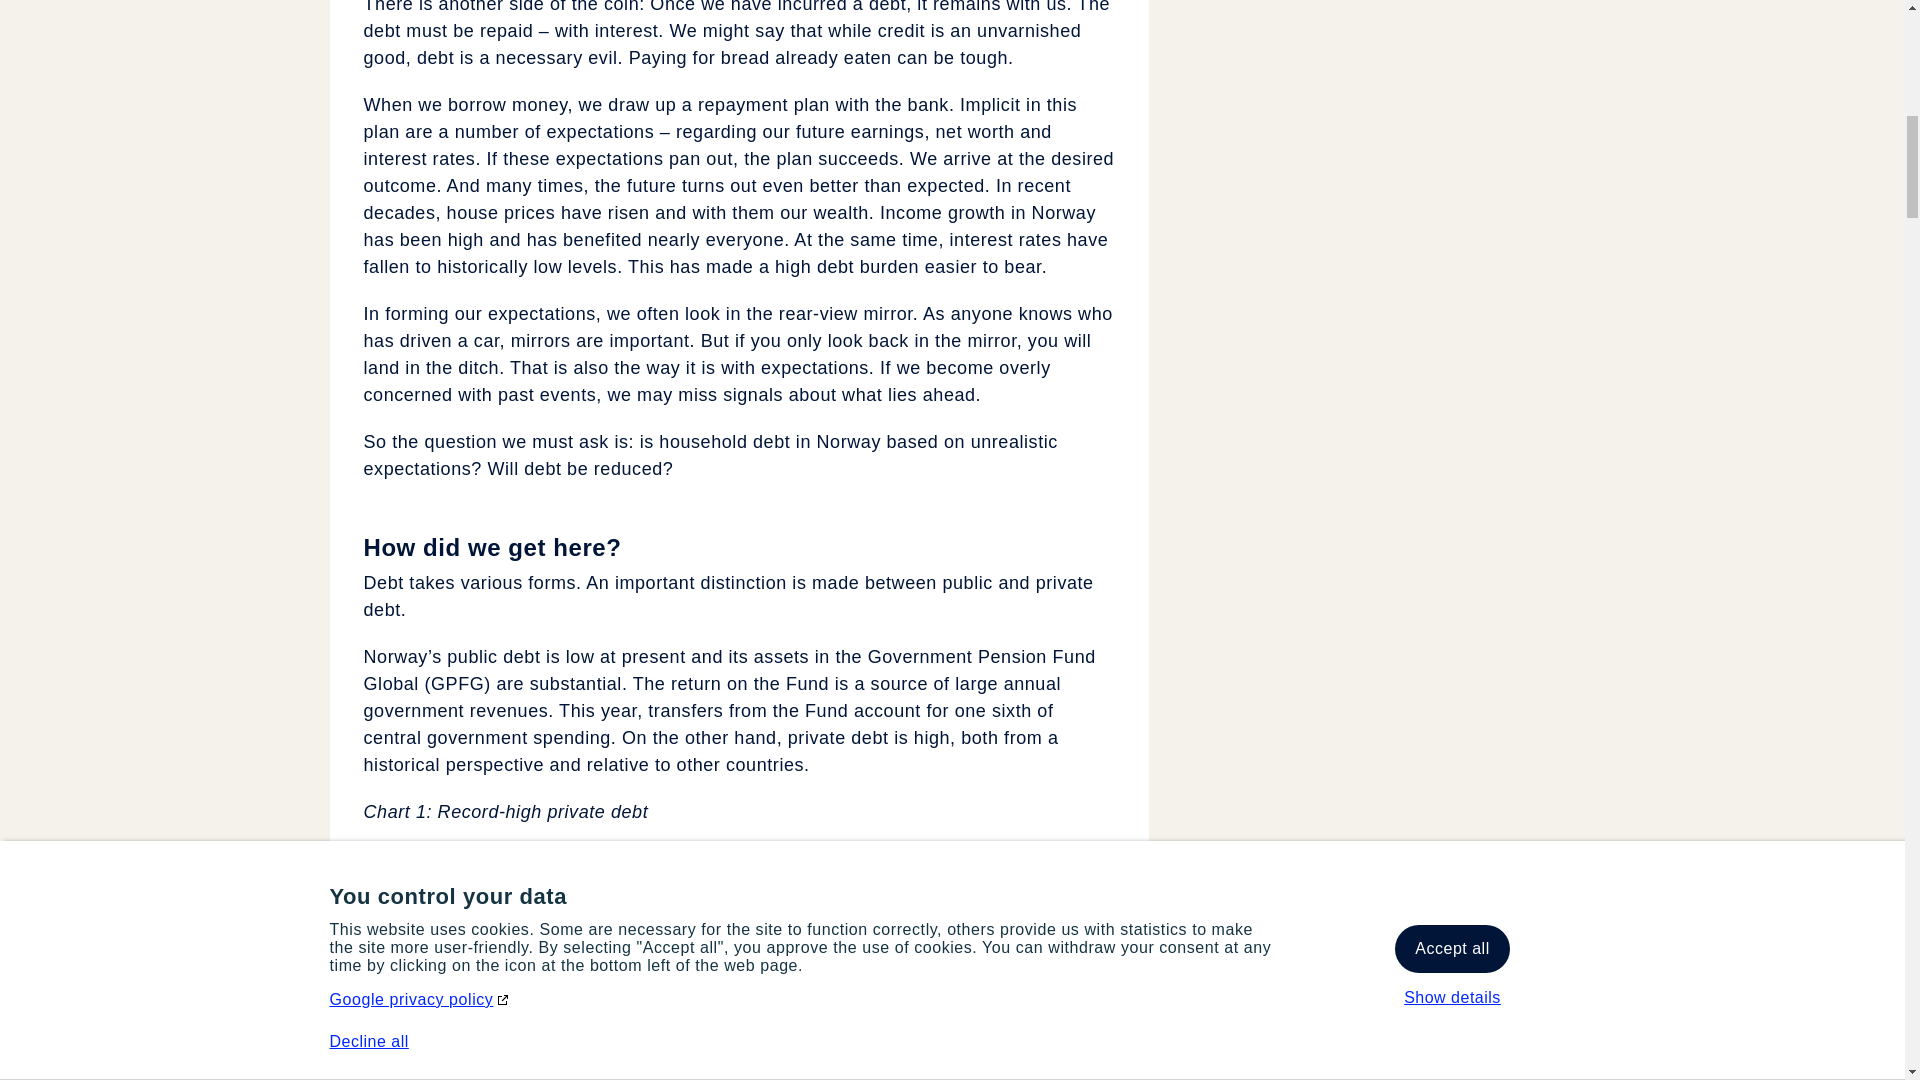 The width and height of the screenshot is (1920, 1080). What do you see at coordinates (119, 38) in the screenshot?
I see `Cookie policy` at bounding box center [119, 38].